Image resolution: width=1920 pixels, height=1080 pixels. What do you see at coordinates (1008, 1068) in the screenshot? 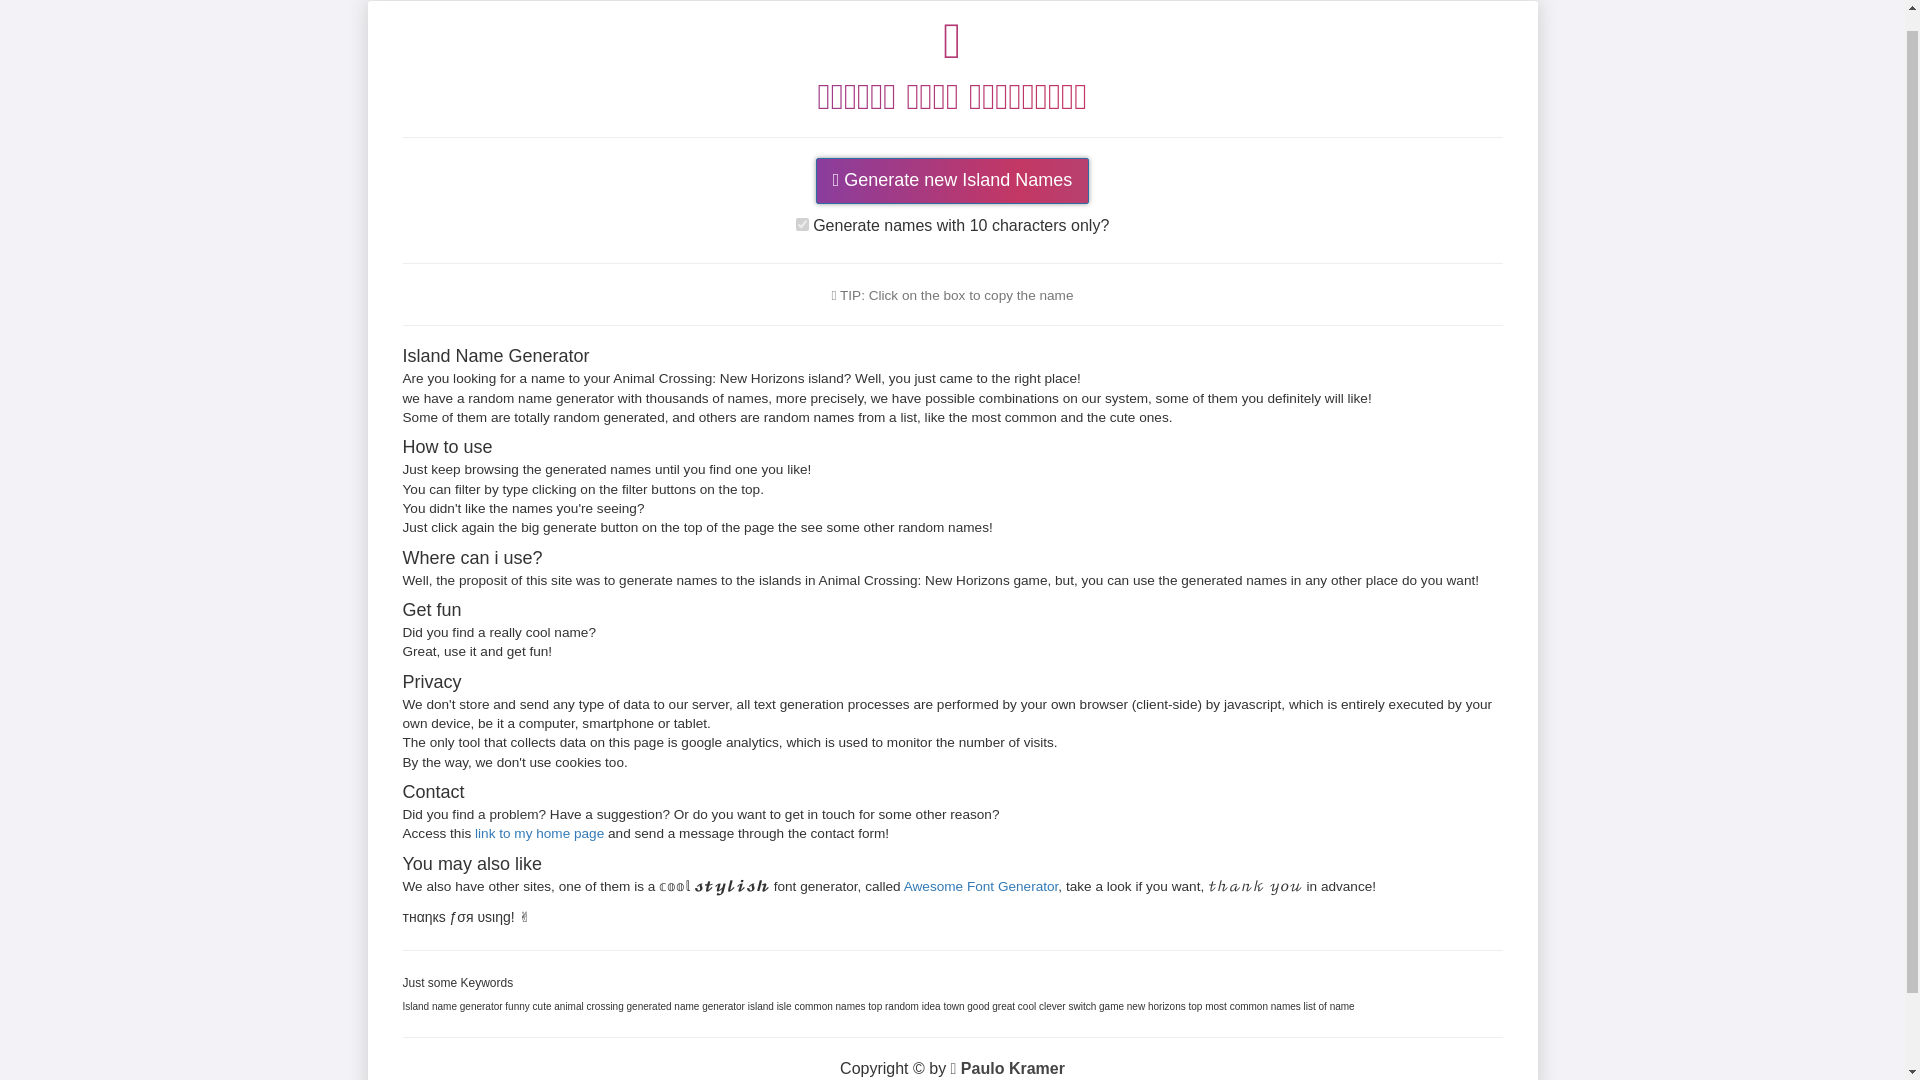
I see `Paulo Kramer Website - Desenvolvedor Web Freelancer` at bounding box center [1008, 1068].